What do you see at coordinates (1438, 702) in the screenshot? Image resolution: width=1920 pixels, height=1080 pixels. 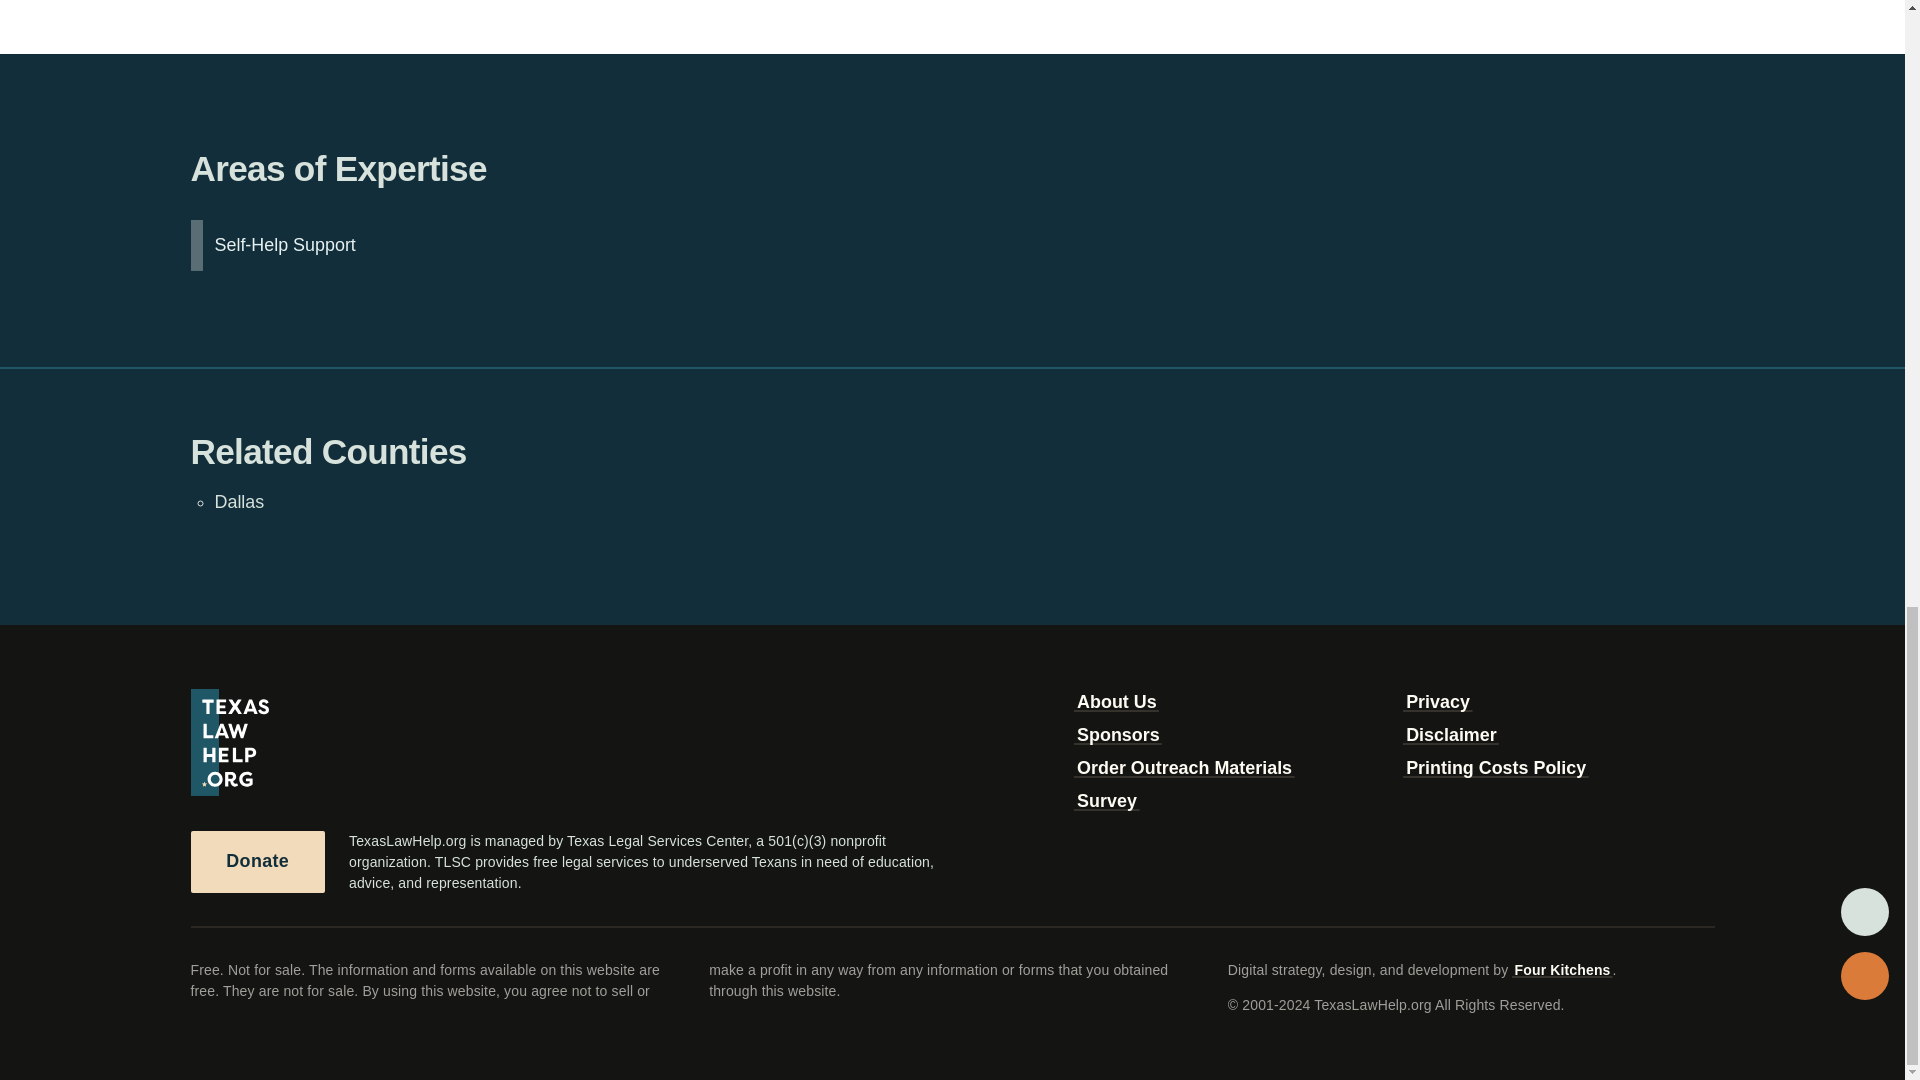 I see `Privacy` at bounding box center [1438, 702].